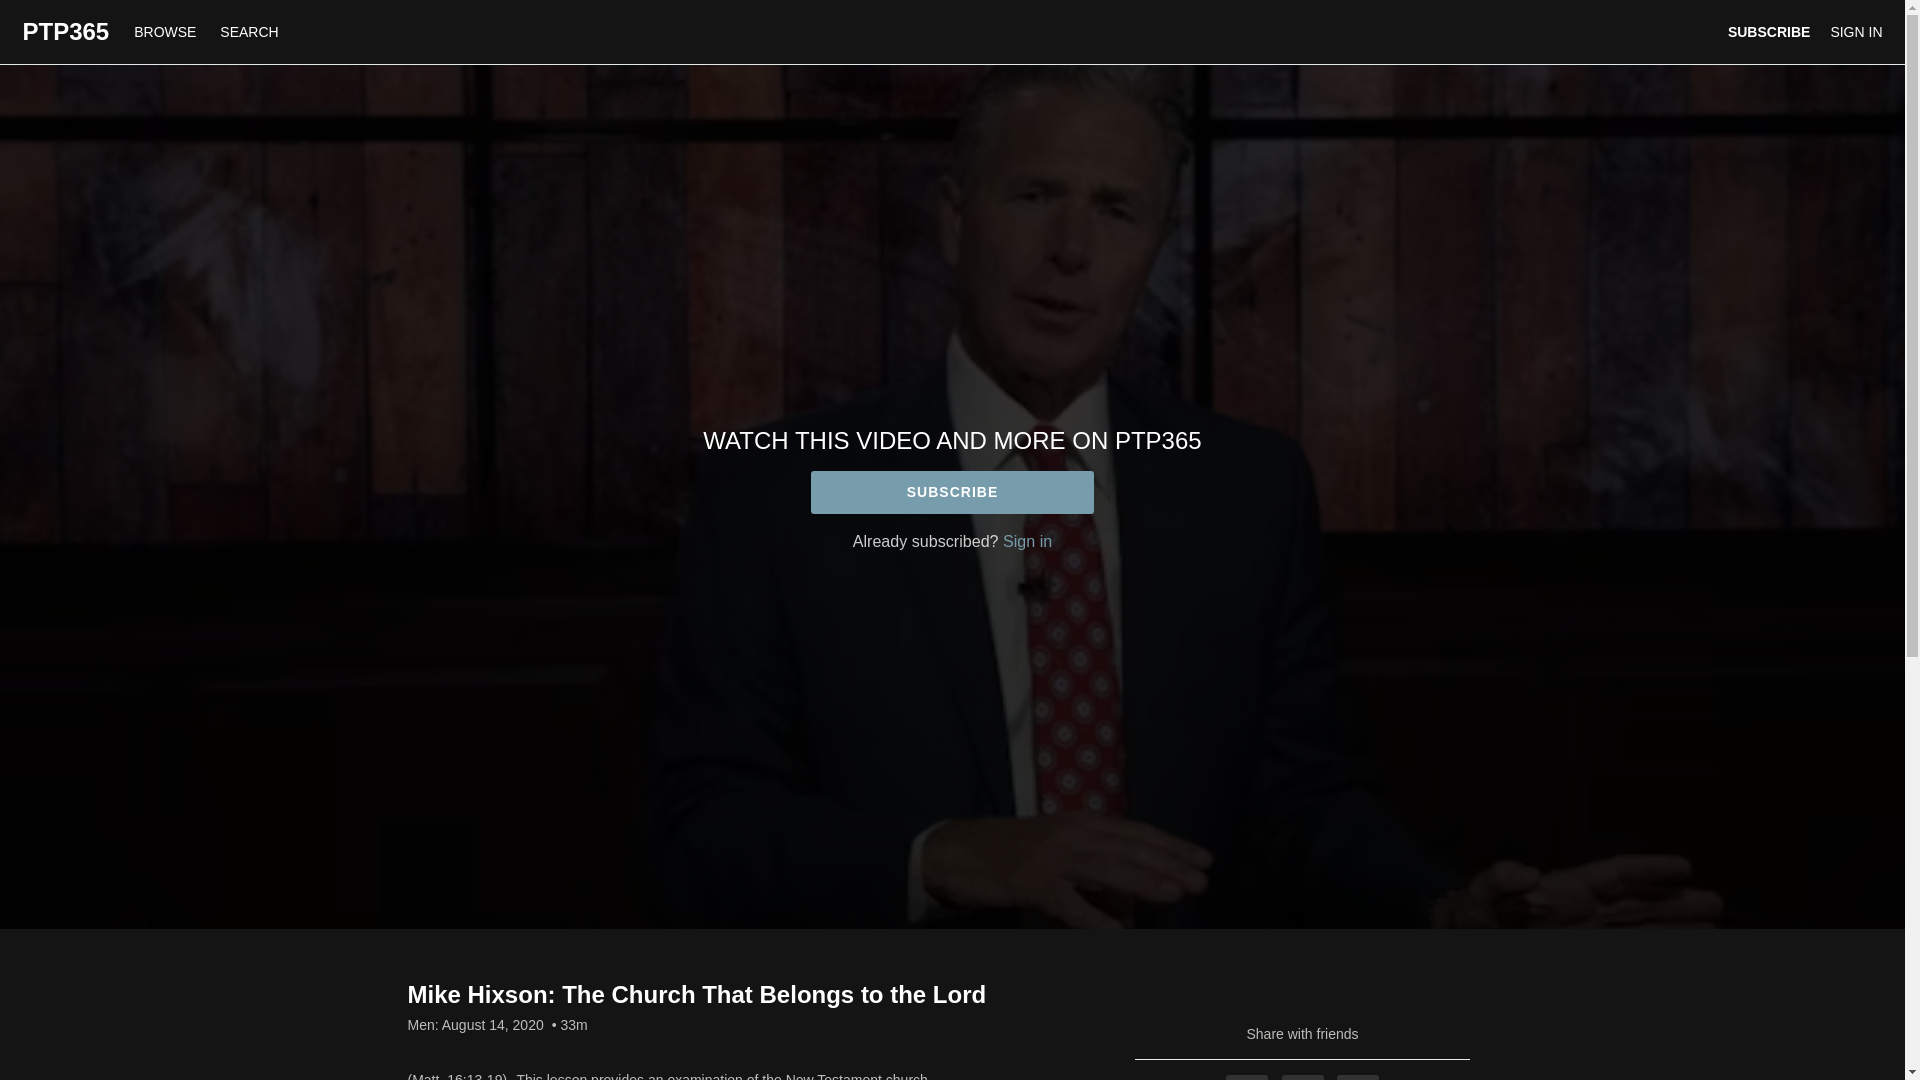  I want to click on SUBSCRIBE, so click(952, 492).